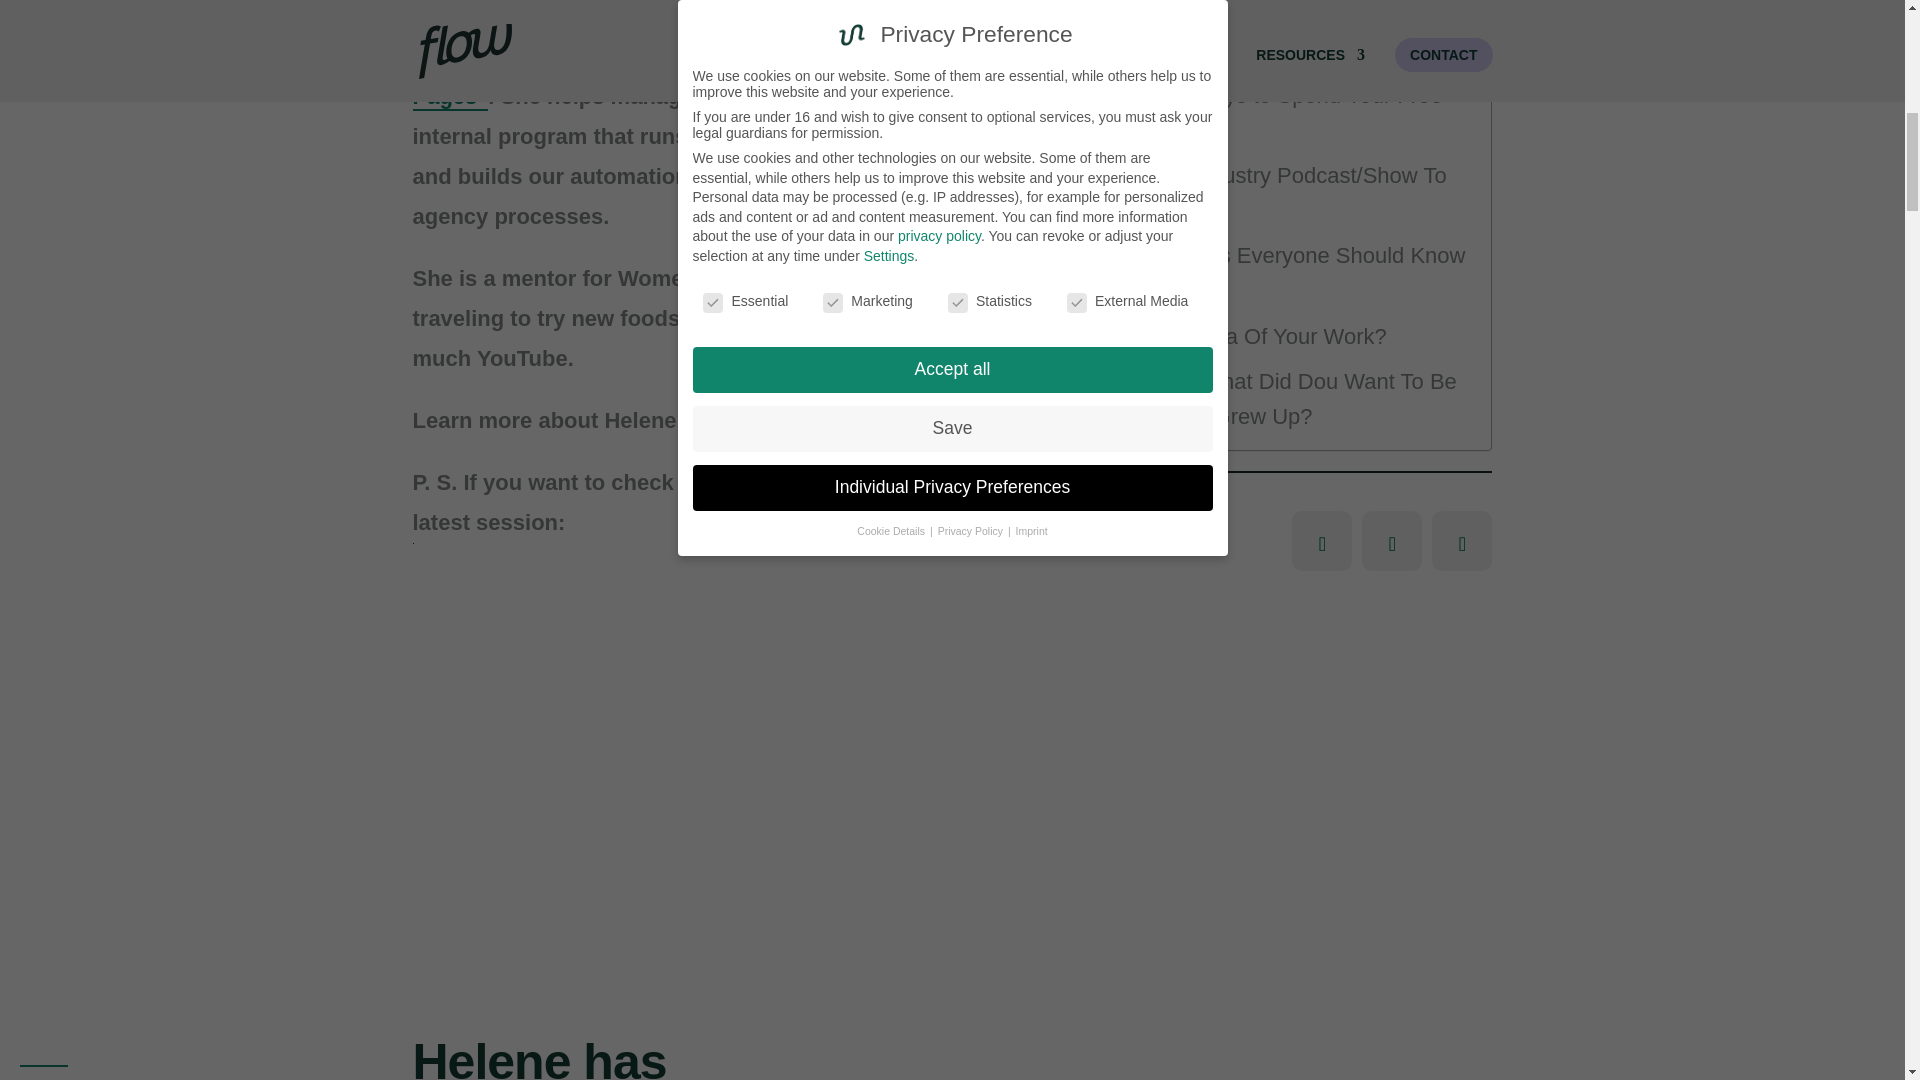 Image resolution: width=1920 pixels, height=1080 pixels. Describe the element at coordinates (1462, 540) in the screenshot. I see `Share on Facebook` at that location.